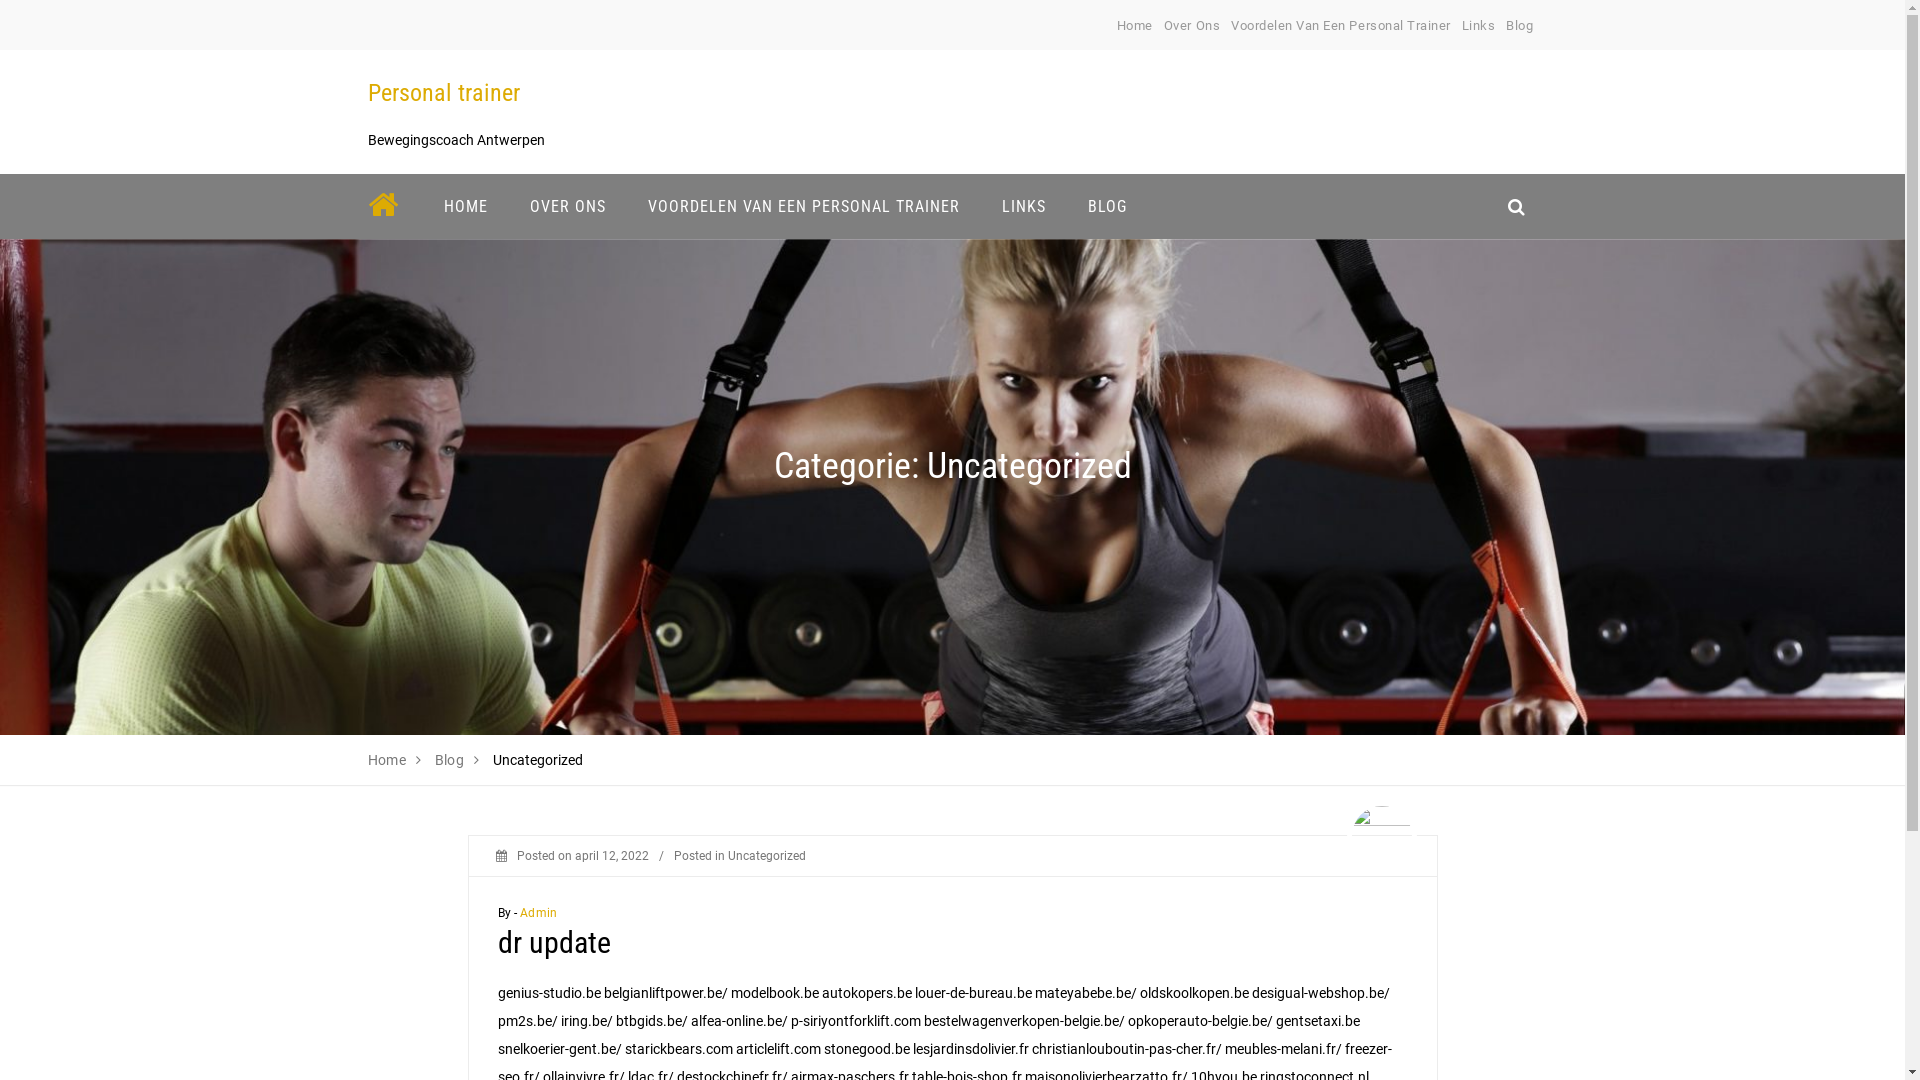 The width and height of the screenshot is (1920, 1080). Describe the element at coordinates (1135, 26) in the screenshot. I see `Home` at that location.